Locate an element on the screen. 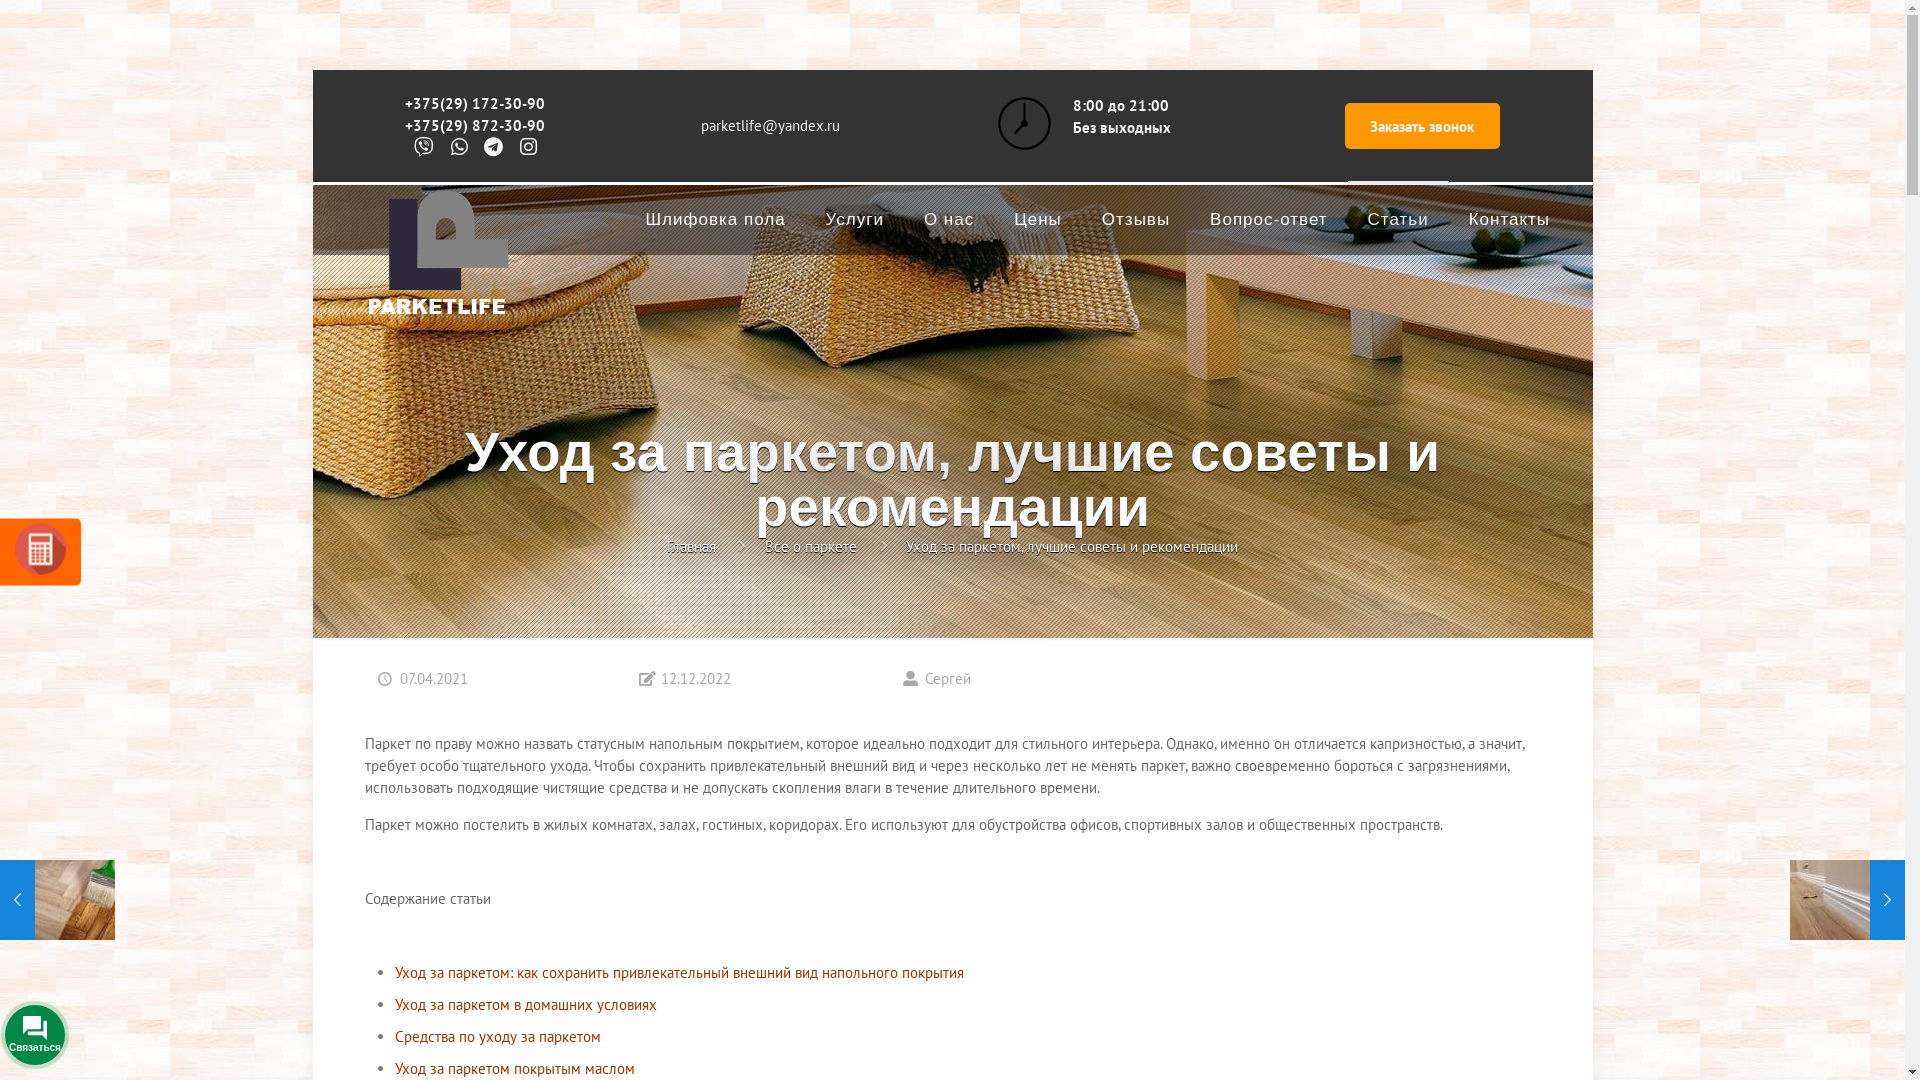  +375(29) 872-30-90 is located at coordinates (475, 126).